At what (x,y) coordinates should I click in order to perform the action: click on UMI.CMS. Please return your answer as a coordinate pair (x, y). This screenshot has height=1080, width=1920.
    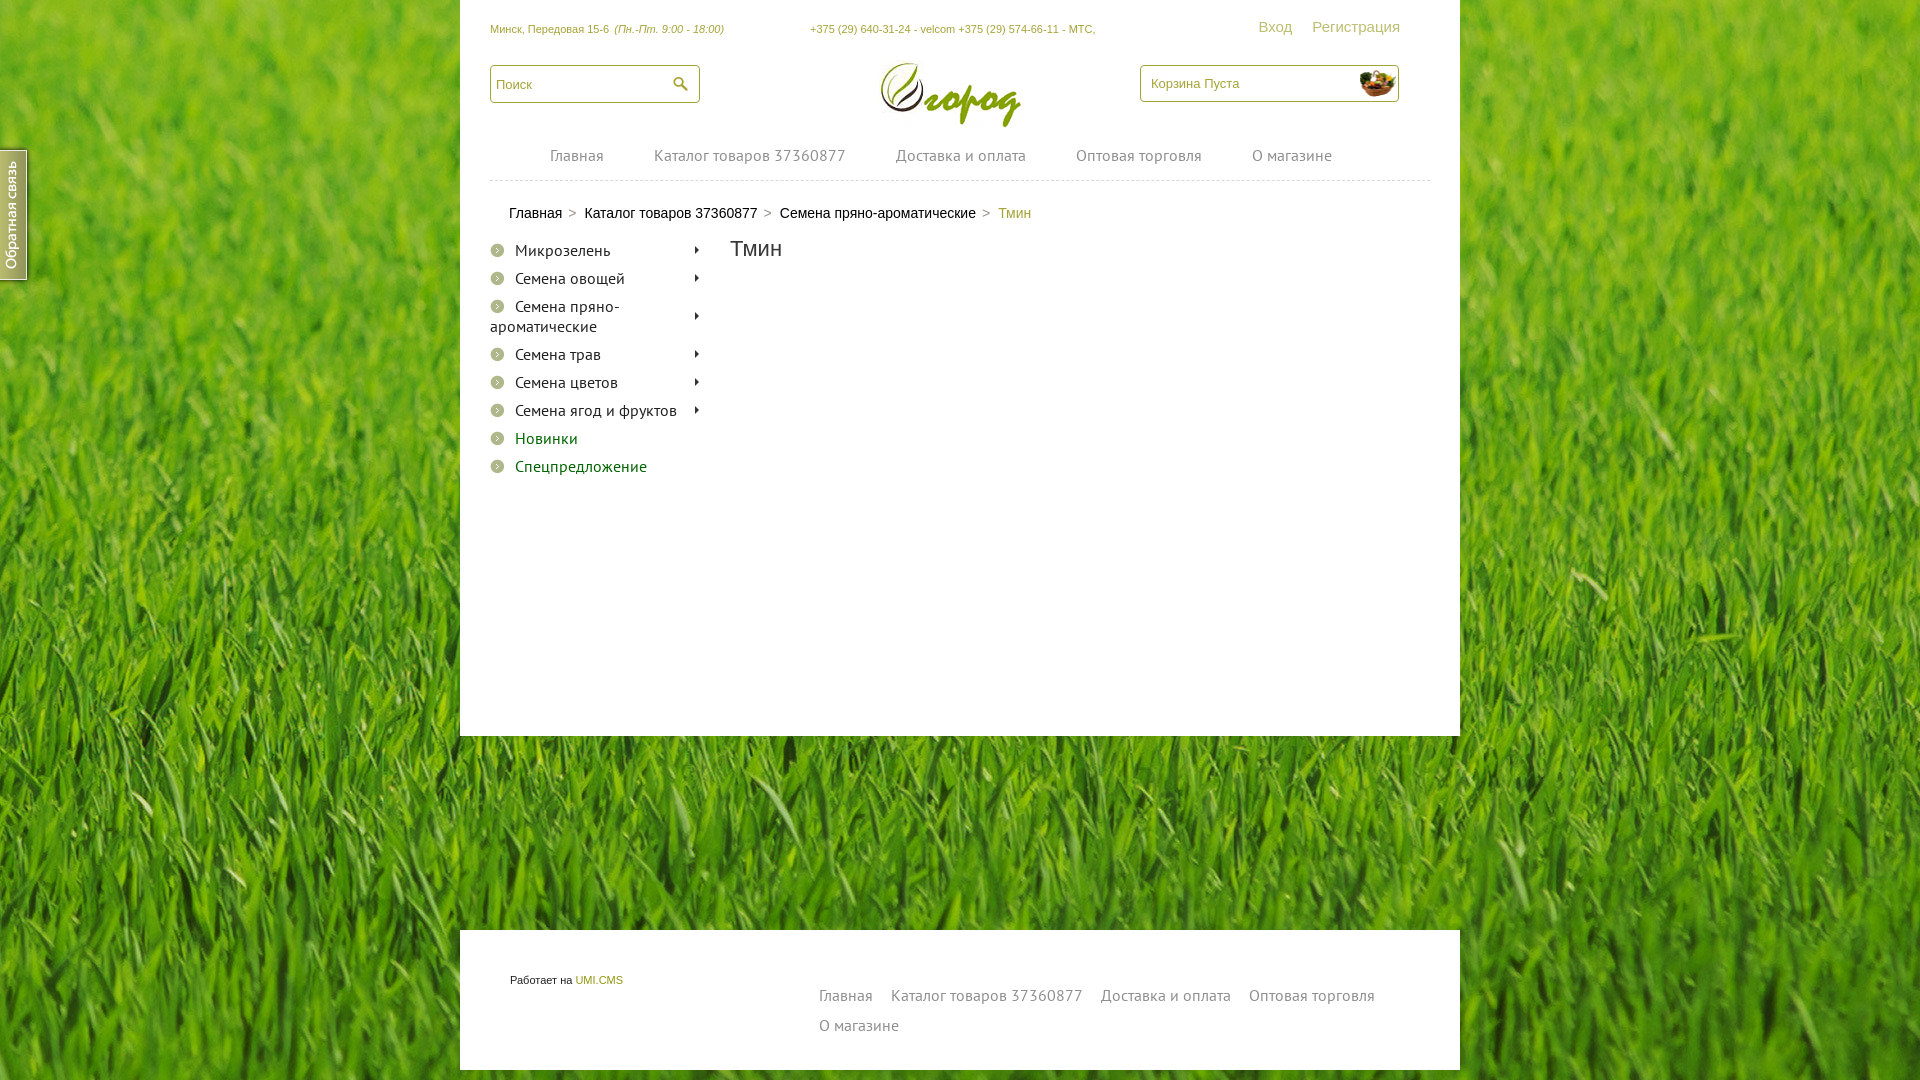
    Looking at the image, I should click on (599, 980).